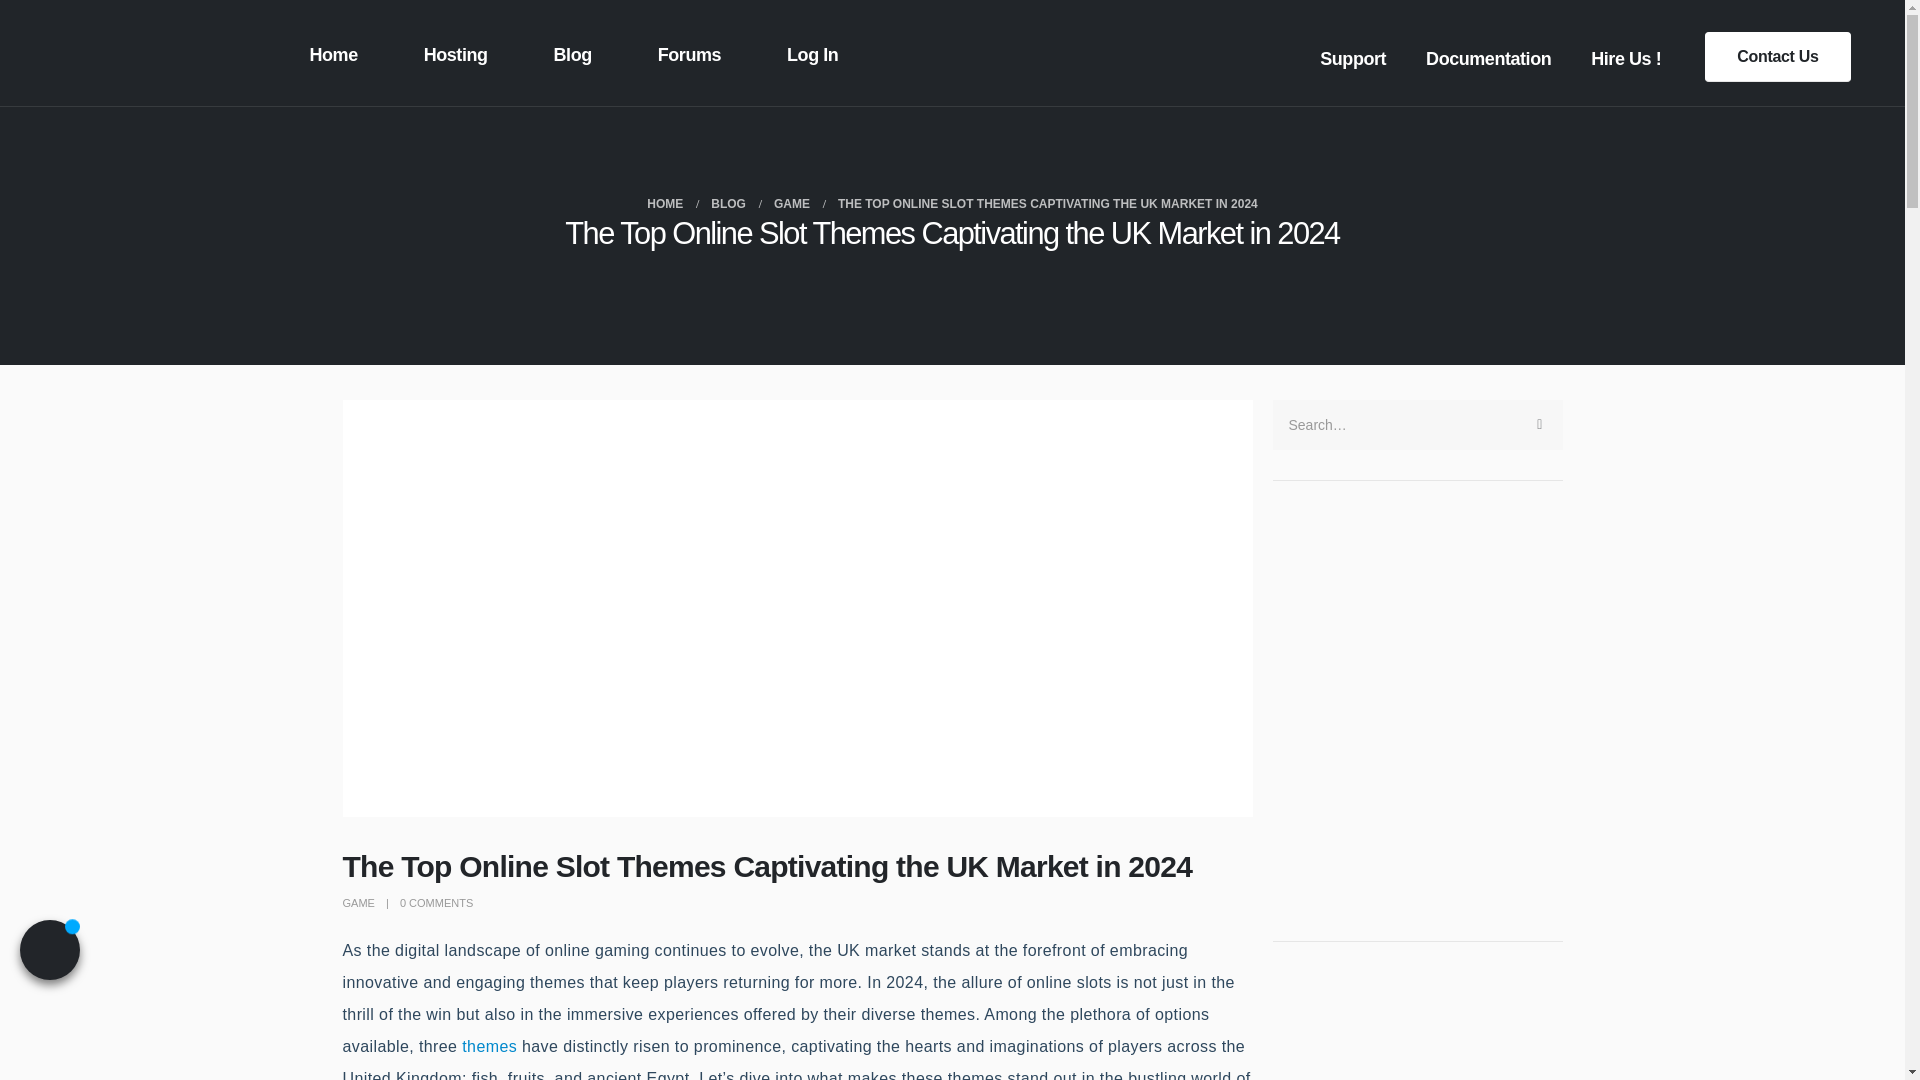  Describe the element at coordinates (665, 204) in the screenshot. I see `Go to Home Page` at that location.